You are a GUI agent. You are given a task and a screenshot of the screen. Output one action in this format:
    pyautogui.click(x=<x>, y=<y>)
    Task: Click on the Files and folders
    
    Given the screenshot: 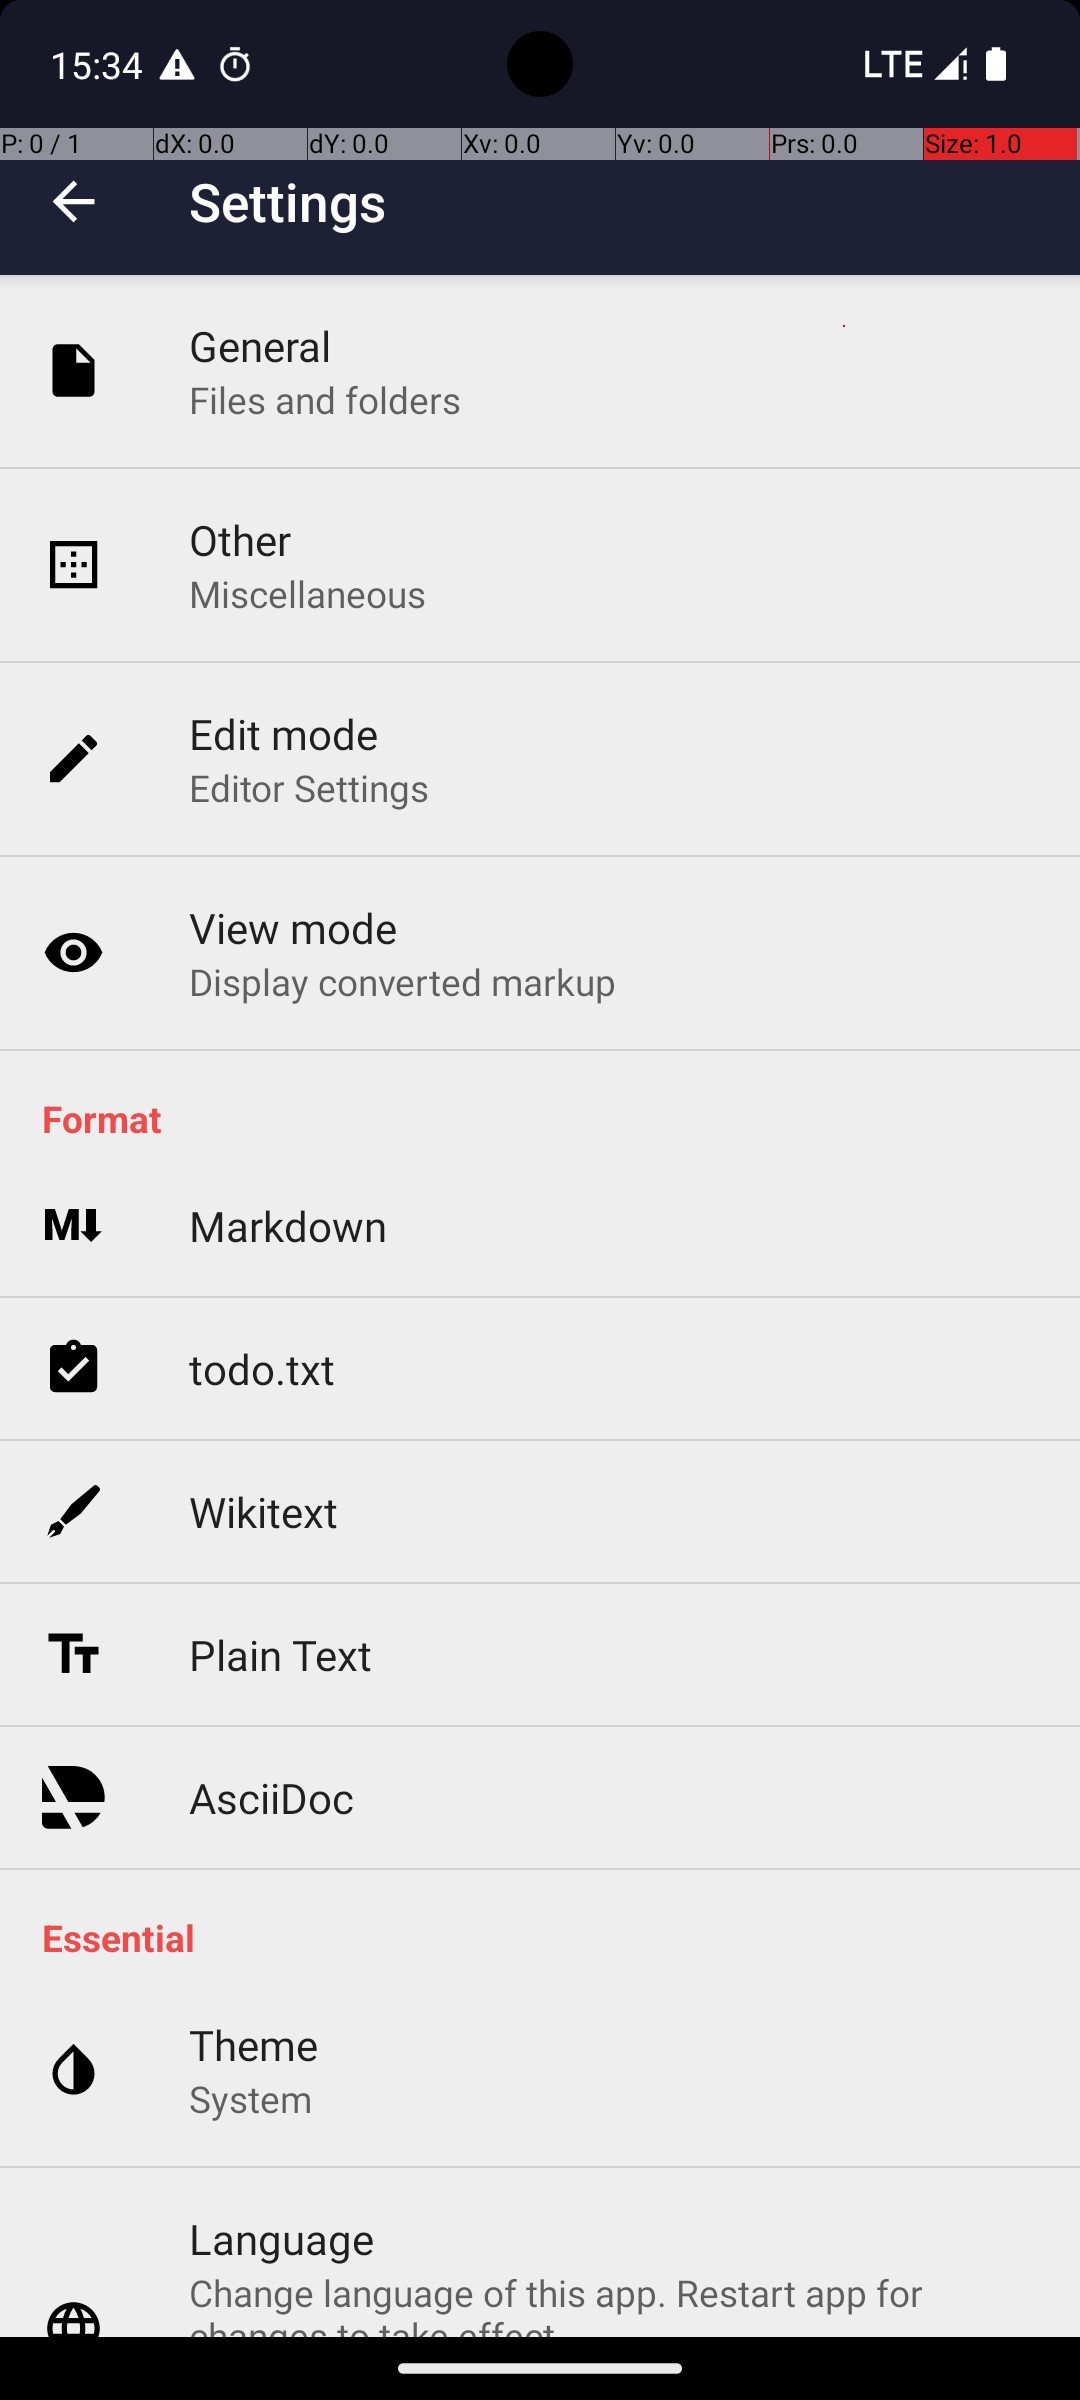 What is the action you would take?
    pyautogui.click(x=325, y=400)
    